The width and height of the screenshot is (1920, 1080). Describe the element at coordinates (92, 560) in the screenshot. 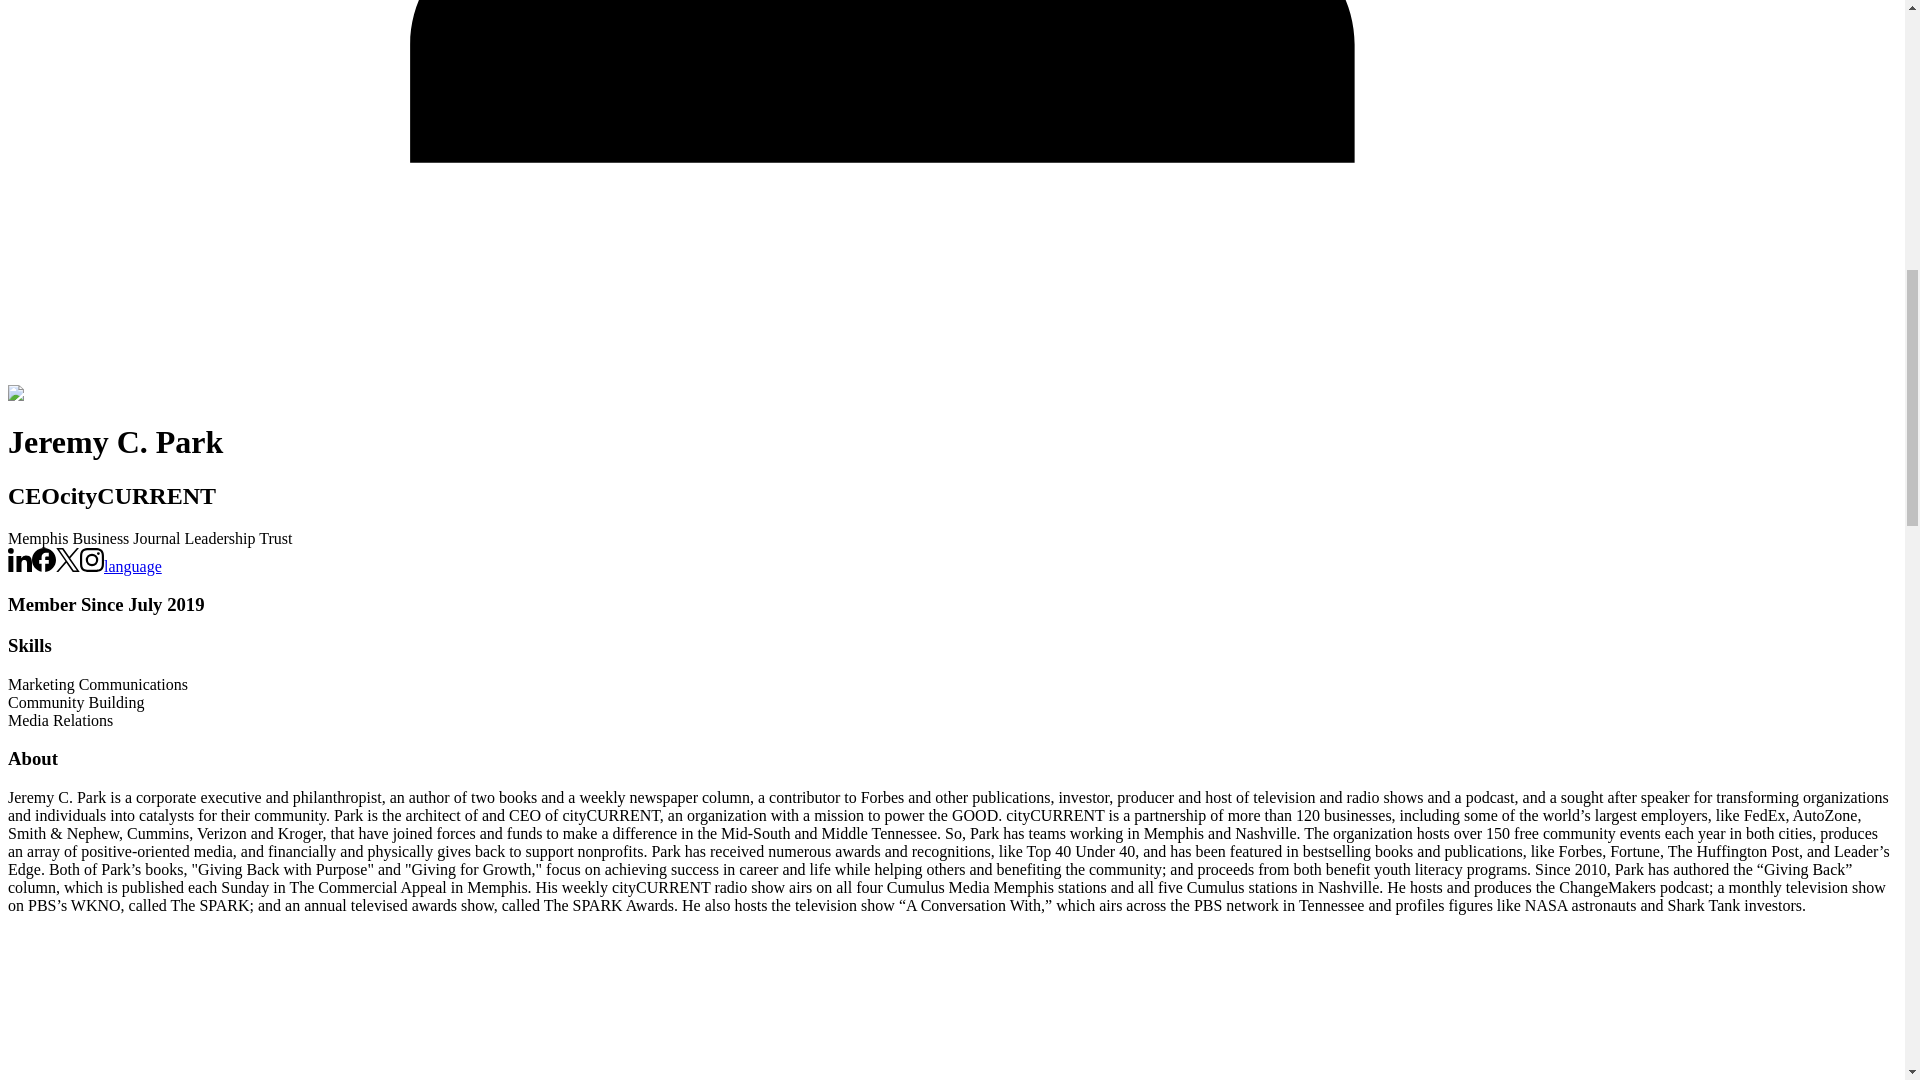

I see `Instagram` at that location.